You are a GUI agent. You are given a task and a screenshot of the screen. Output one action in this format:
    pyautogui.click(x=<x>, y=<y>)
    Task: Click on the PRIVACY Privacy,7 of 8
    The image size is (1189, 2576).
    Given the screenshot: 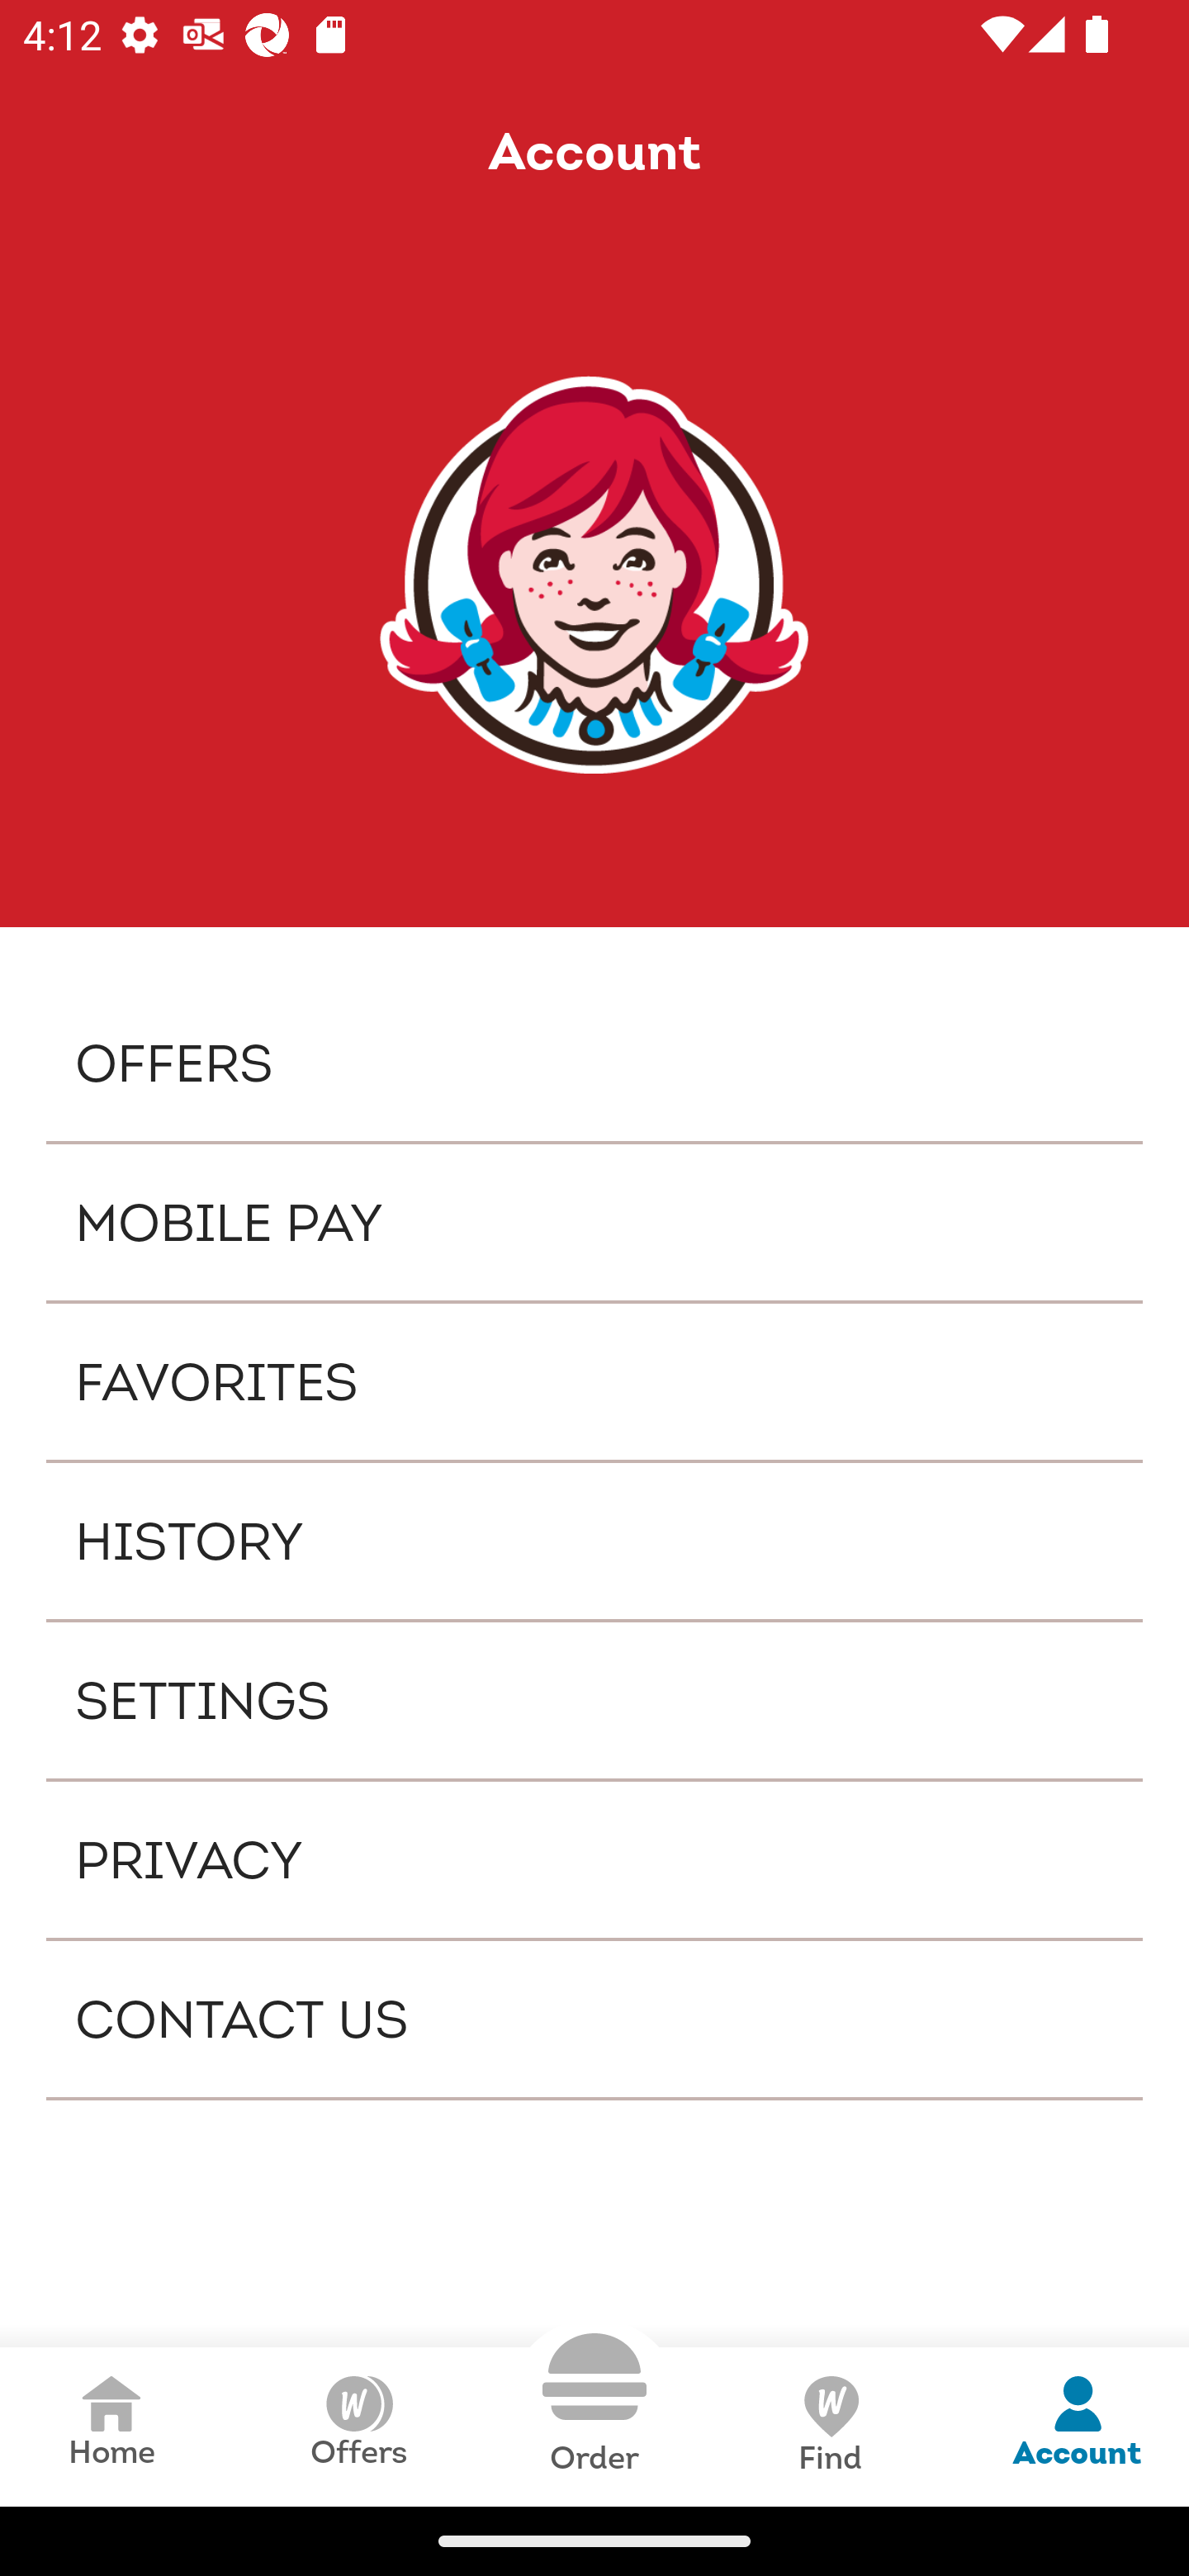 What is the action you would take?
    pyautogui.click(x=594, y=1859)
    